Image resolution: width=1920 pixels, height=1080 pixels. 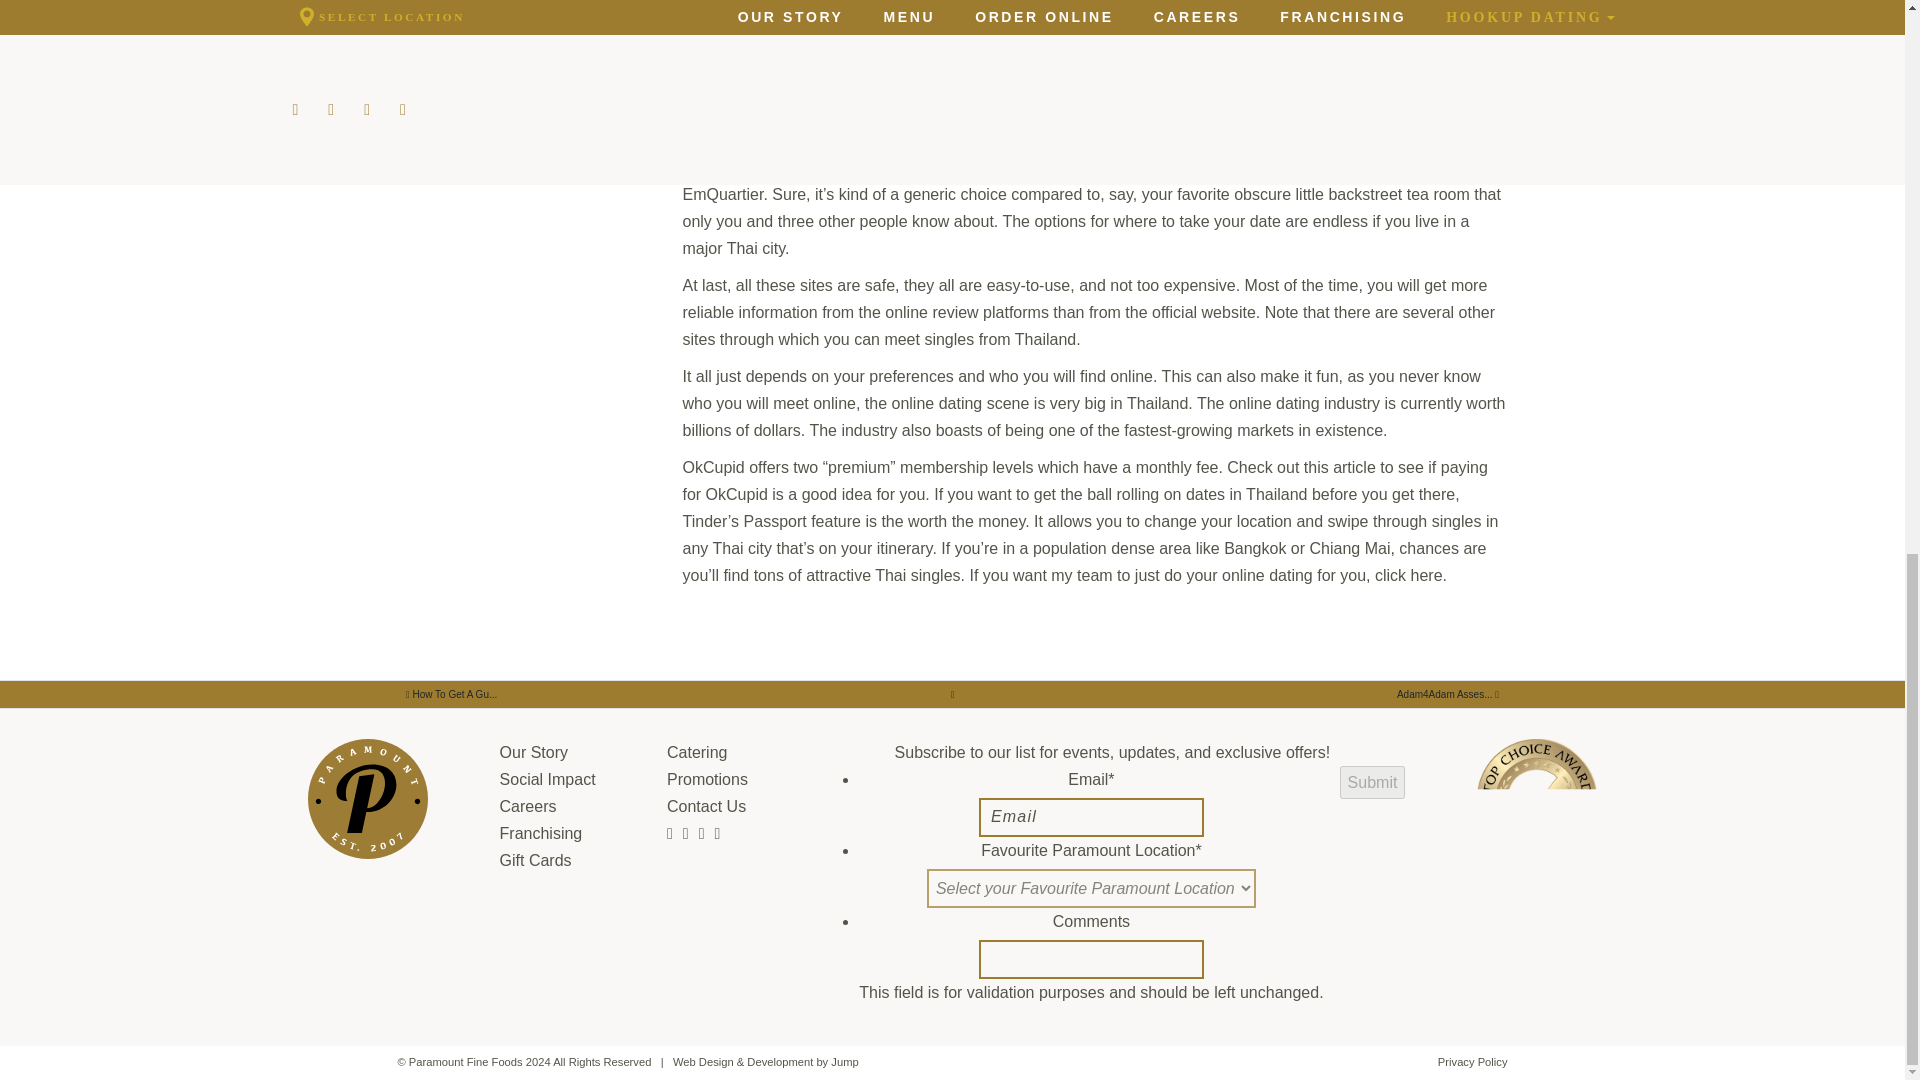 What do you see at coordinates (452, 694) in the screenshot?
I see `Next Post` at bounding box center [452, 694].